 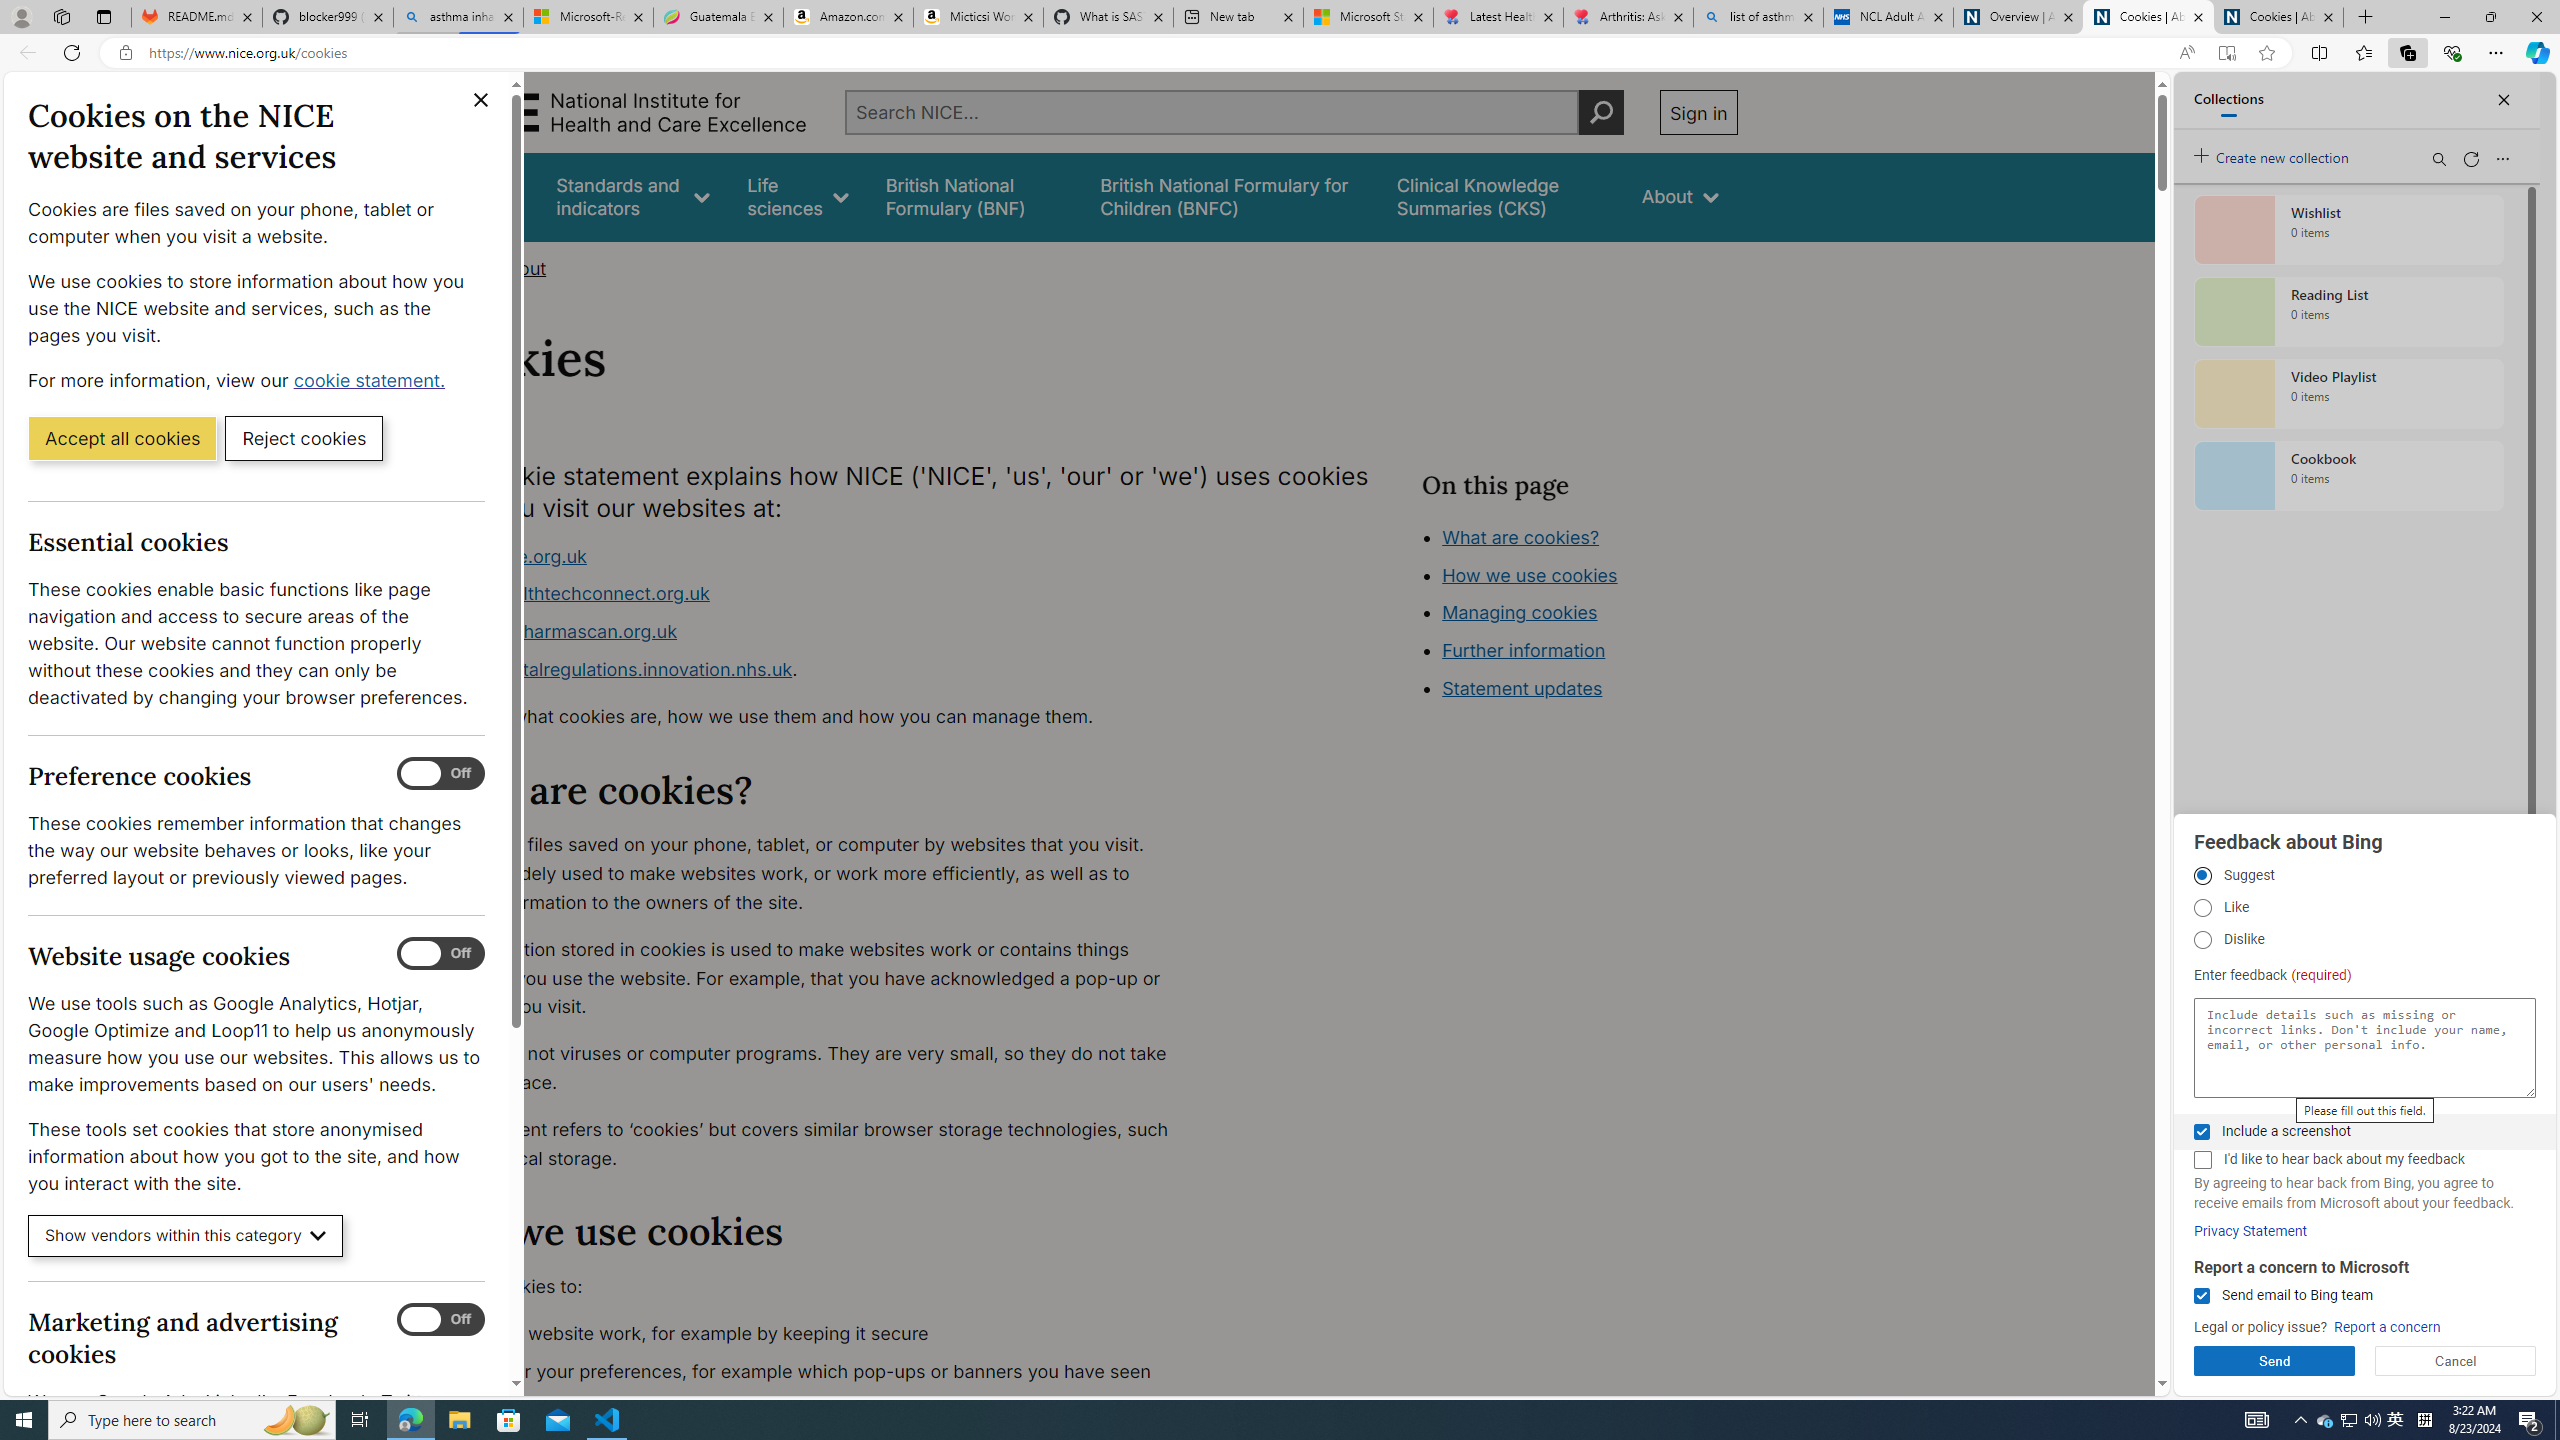 What do you see at coordinates (2202, 940) in the screenshot?
I see `Dislike` at bounding box center [2202, 940].